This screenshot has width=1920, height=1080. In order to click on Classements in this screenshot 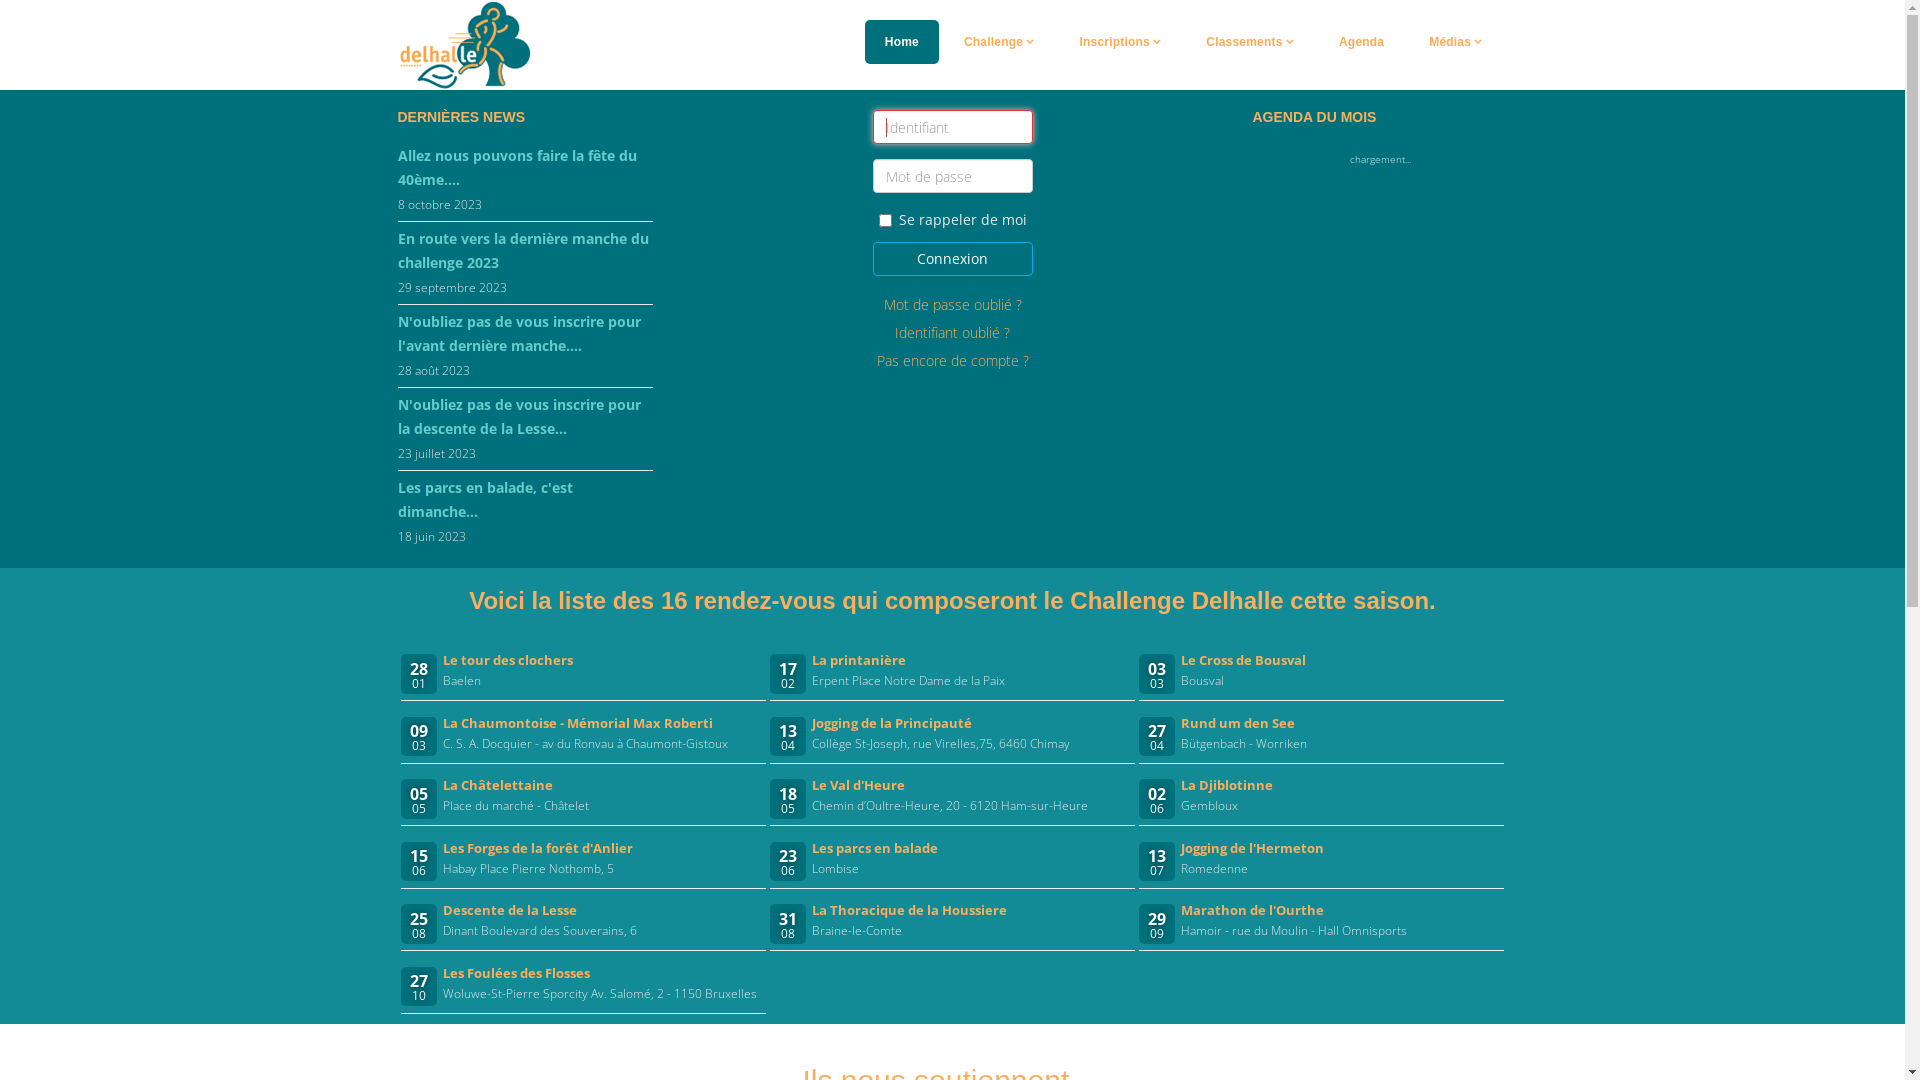, I will do `click(1250, 42)`.